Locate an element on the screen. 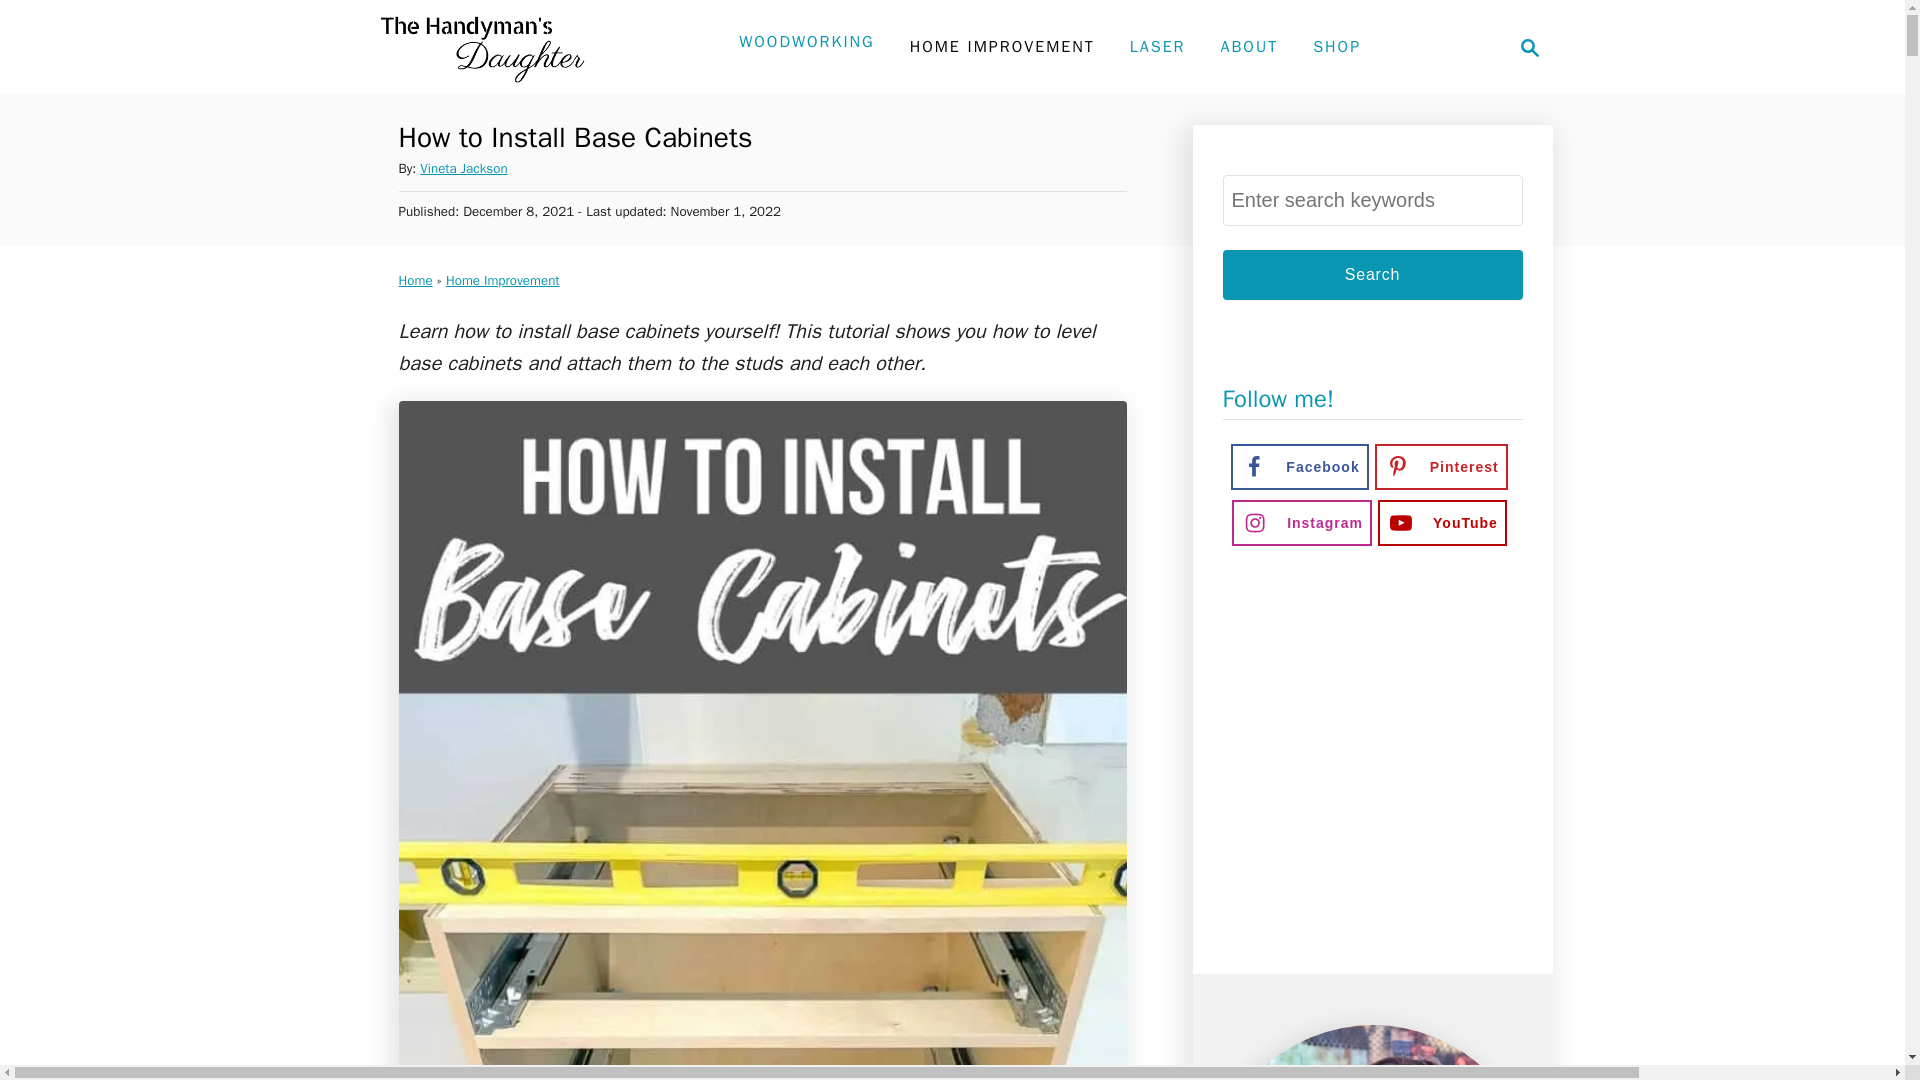 The width and height of the screenshot is (1920, 1080). WOODWORKING is located at coordinates (1524, 48).